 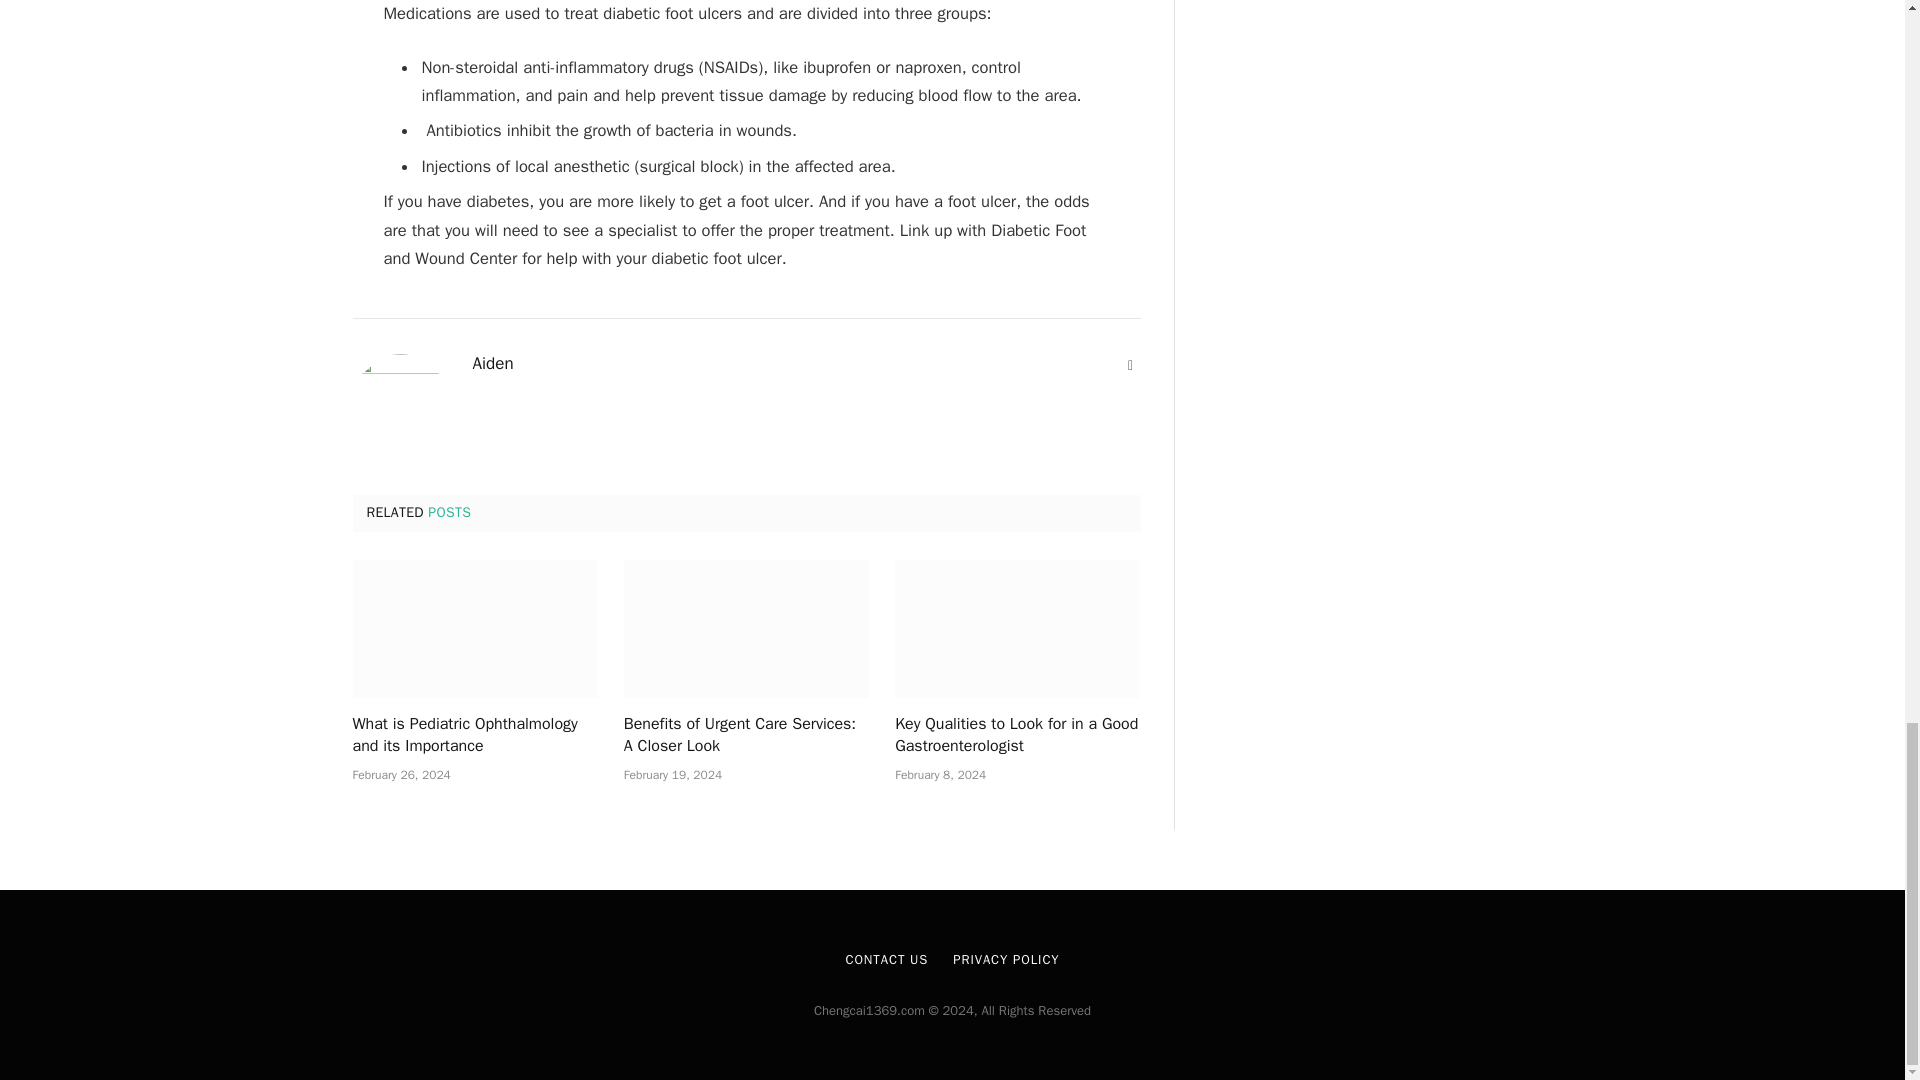 What do you see at coordinates (746, 736) in the screenshot?
I see `Benefits of Urgent Care Services: A Closer Look` at bounding box center [746, 736].